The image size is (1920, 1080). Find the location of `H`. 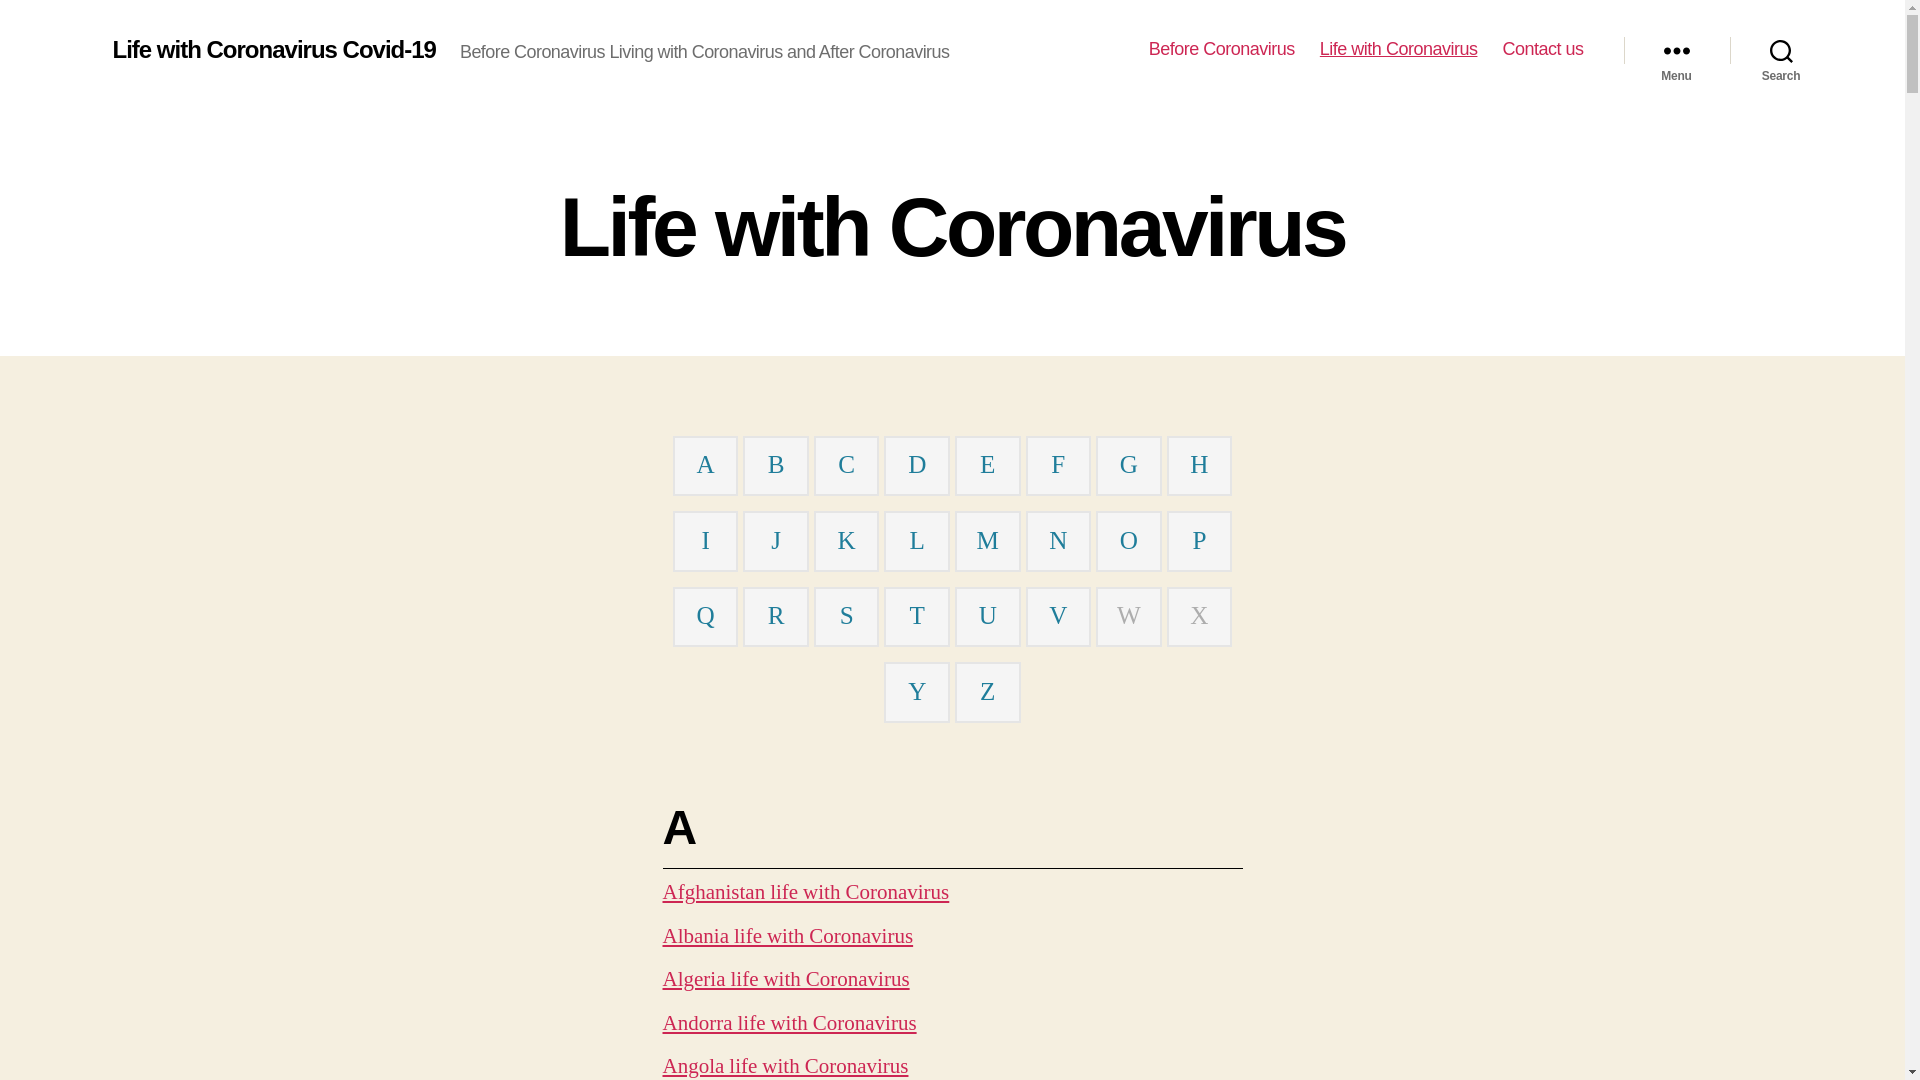

H is located at coordinates (1199, 465).